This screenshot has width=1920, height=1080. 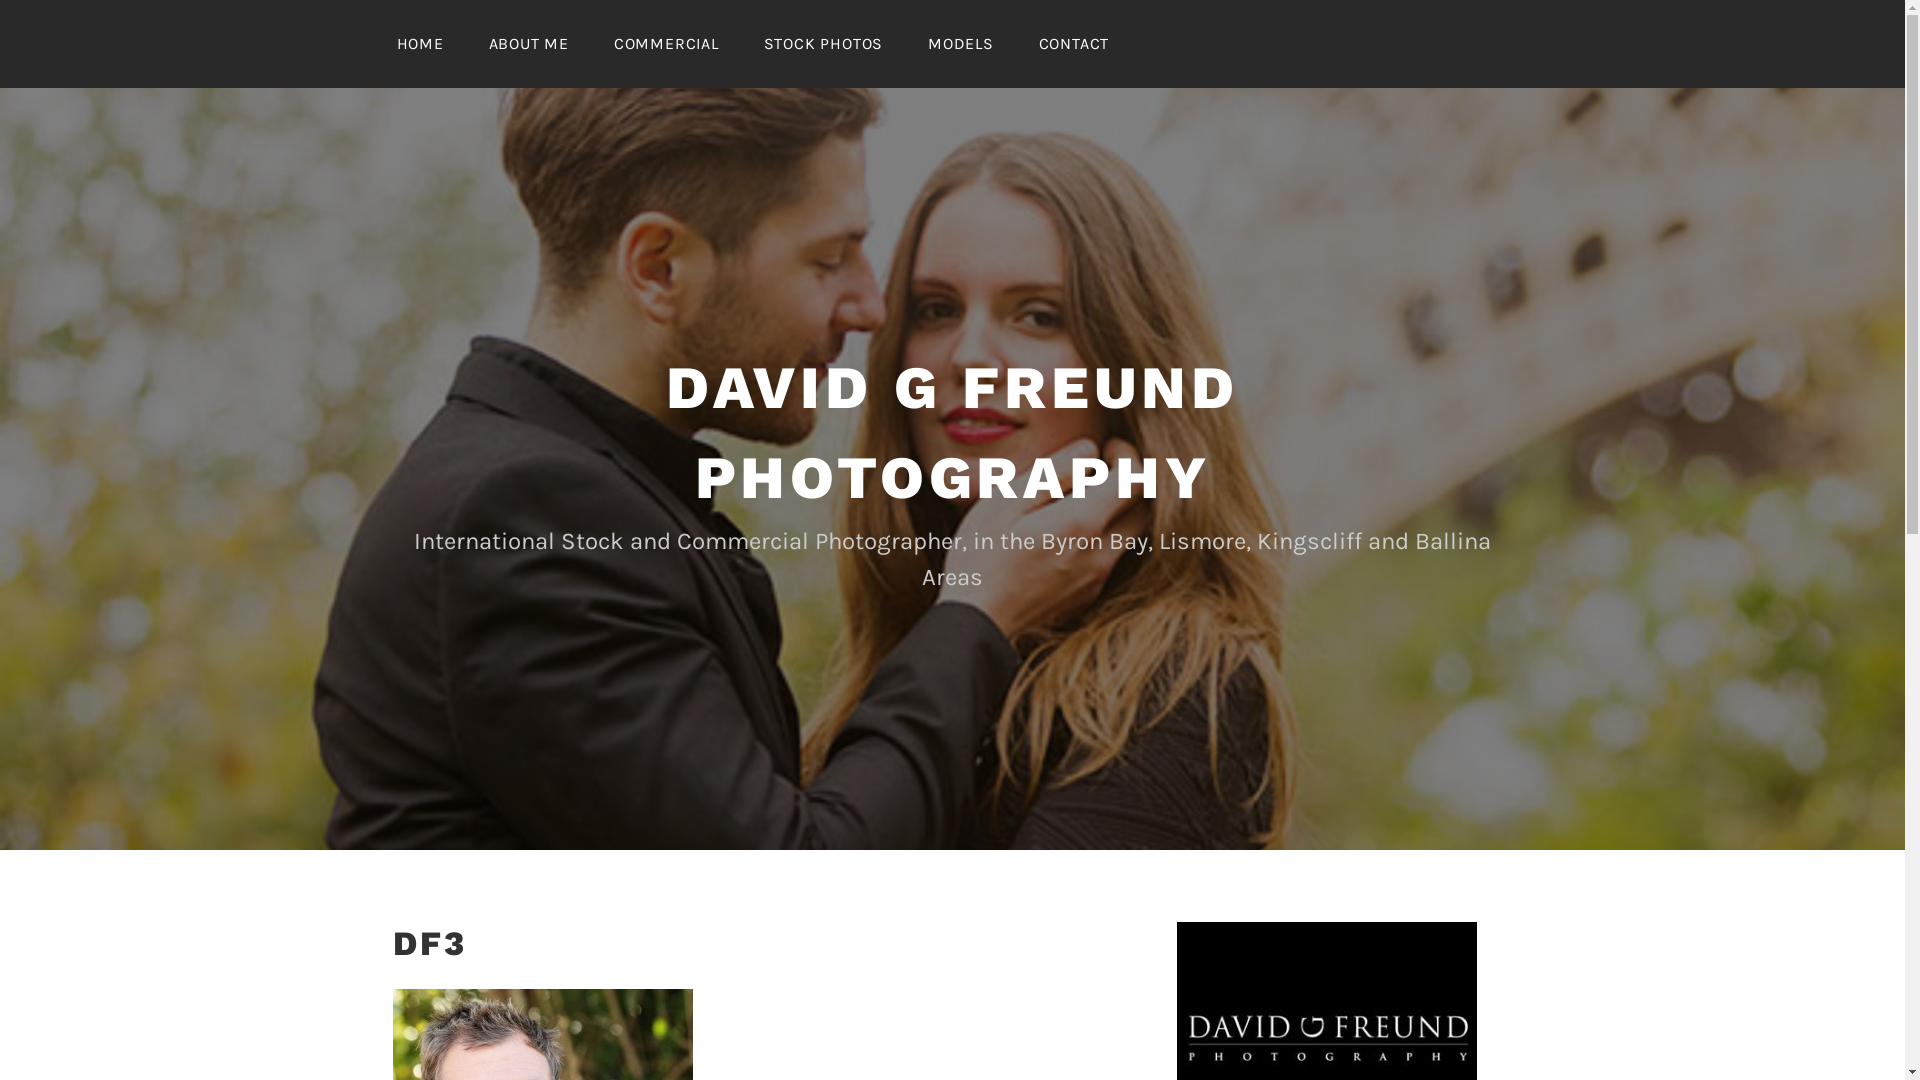 What do you see at coordinates (960, 44) in the screenshot?
I see `MODELS` at bounding box center [960, 44].